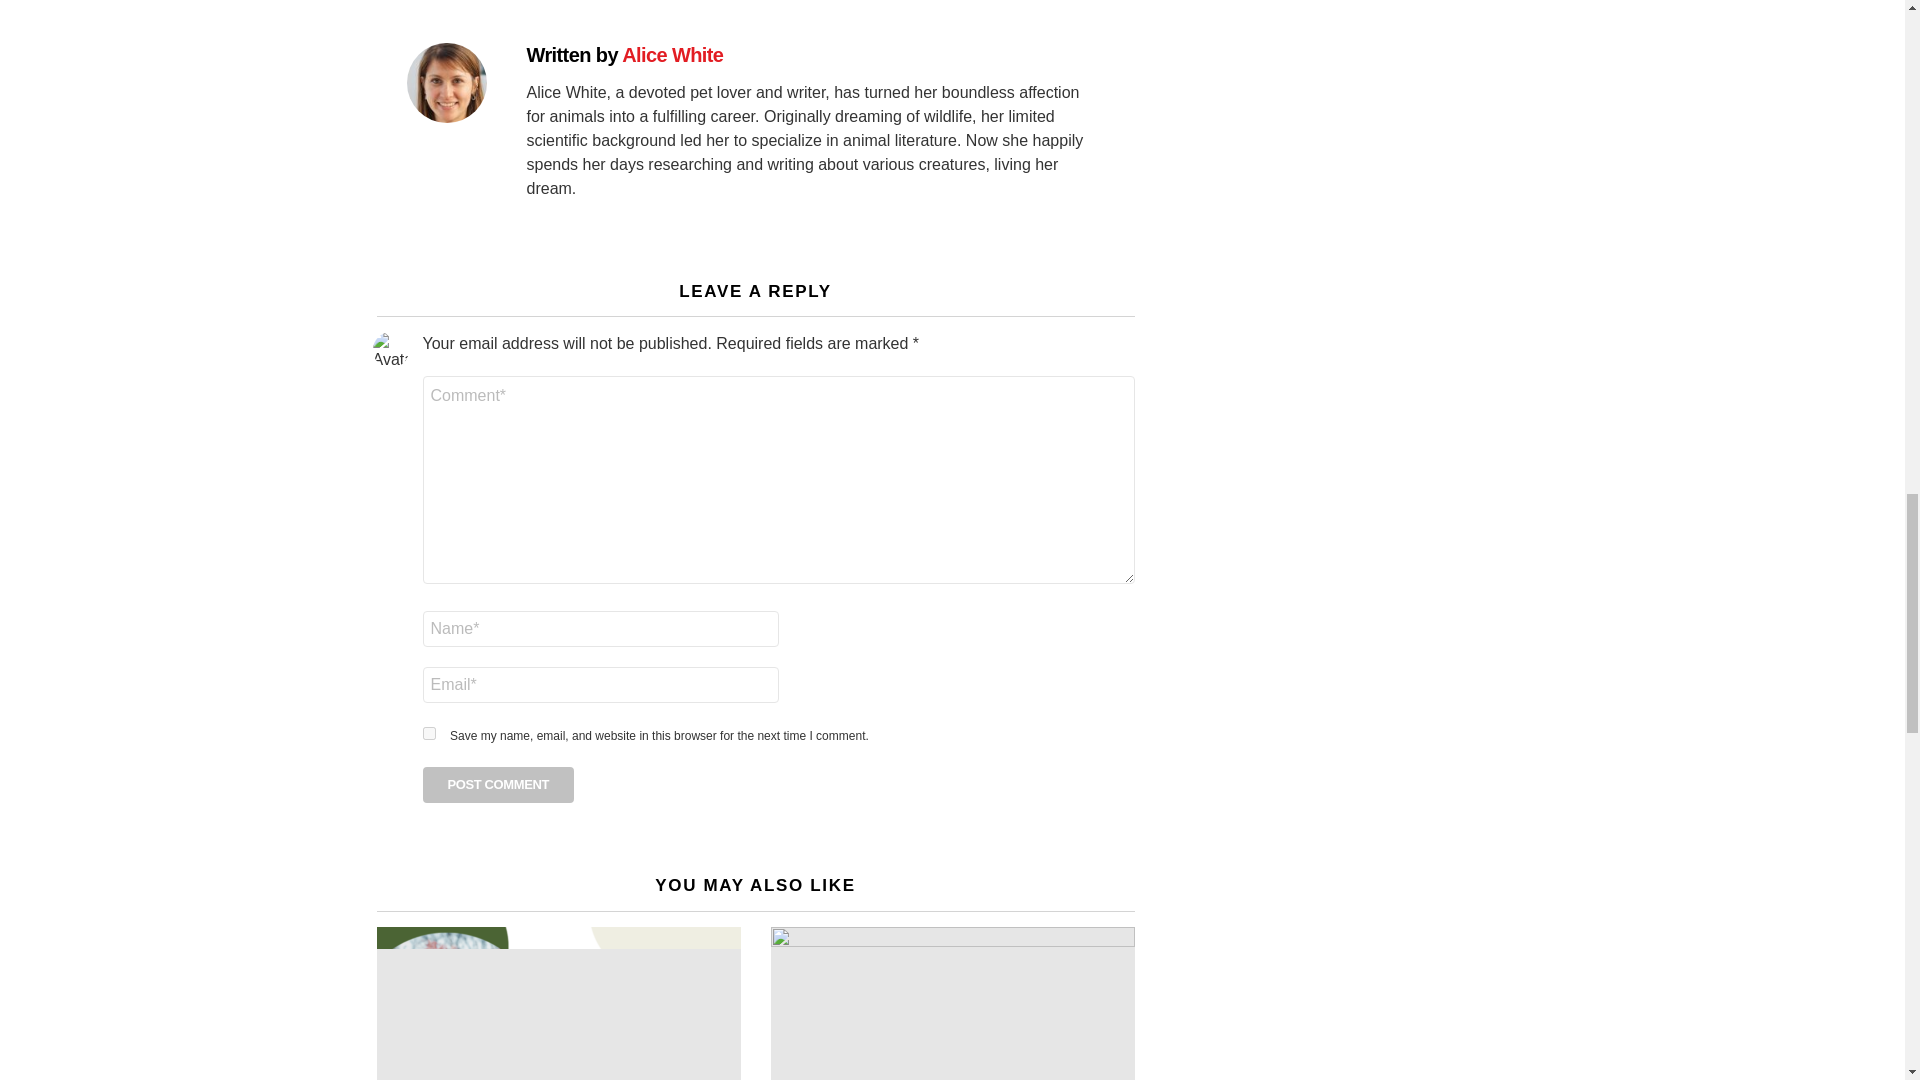 This screenshot has width=1920, height=1080. I want to click on yes, so click(428, 732).